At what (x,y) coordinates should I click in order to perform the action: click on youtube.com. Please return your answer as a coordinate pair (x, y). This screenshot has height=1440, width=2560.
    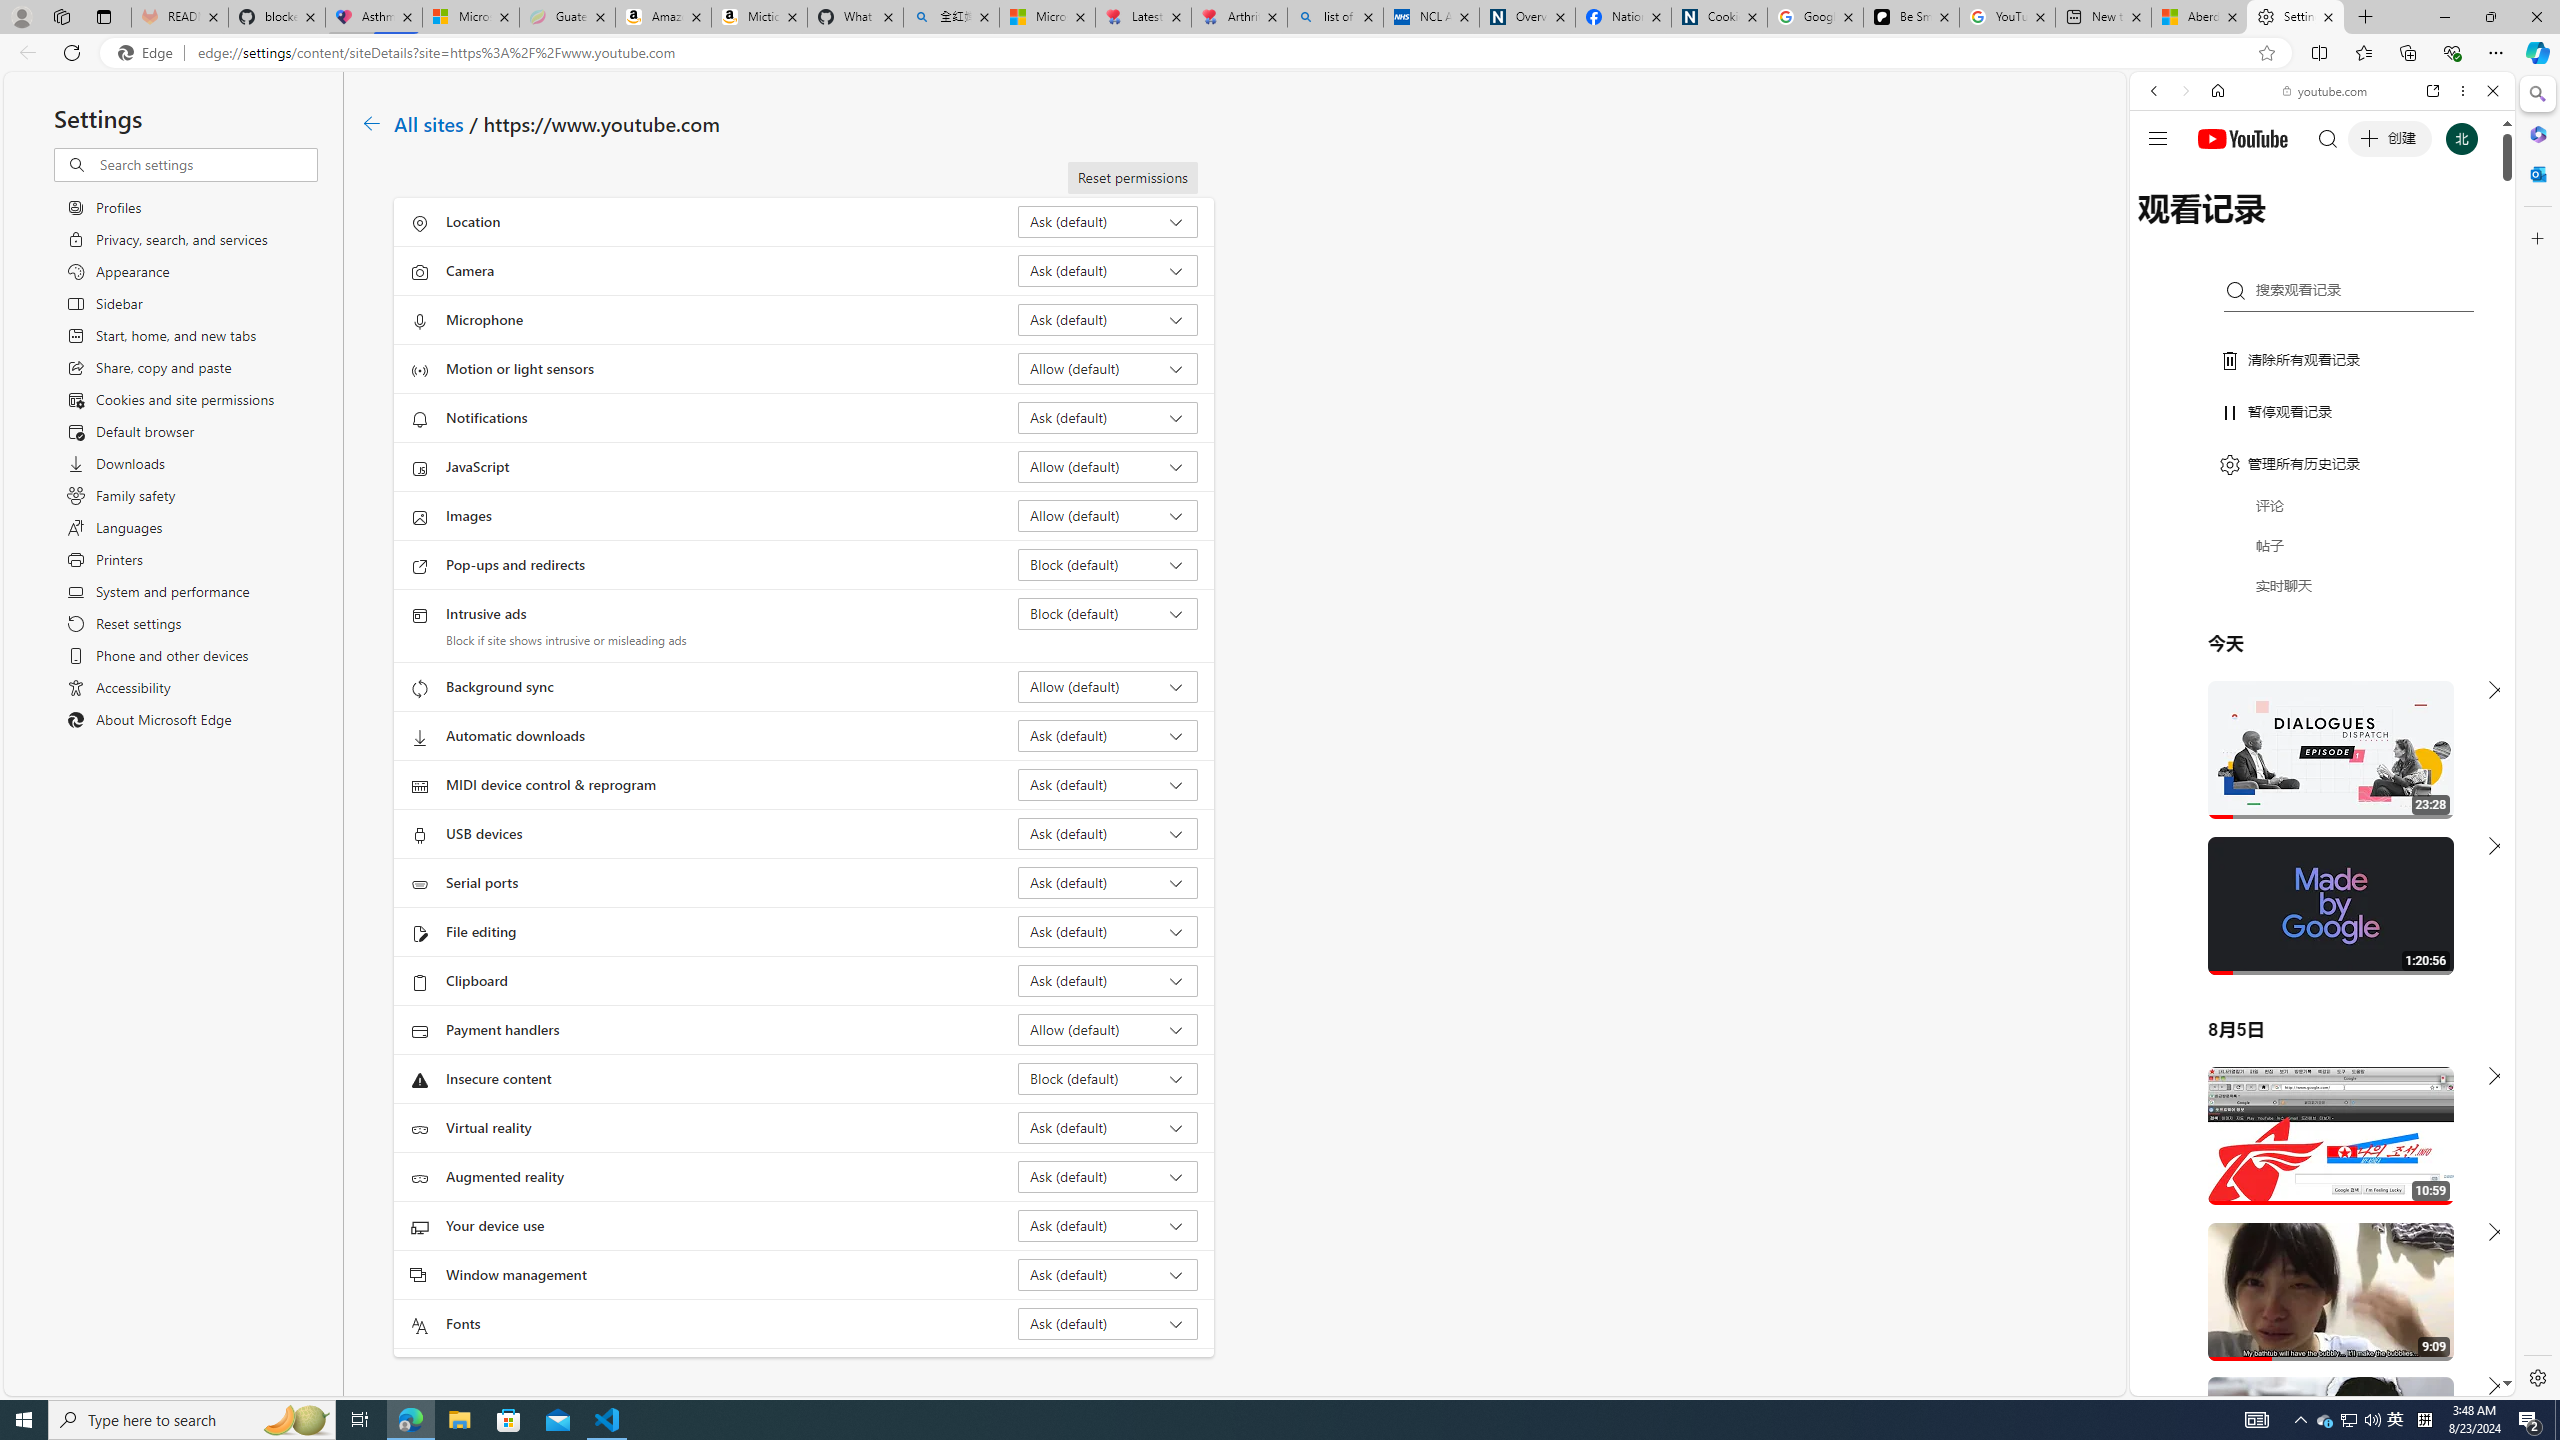
    Looking at the image, I should click on (2326, 91).